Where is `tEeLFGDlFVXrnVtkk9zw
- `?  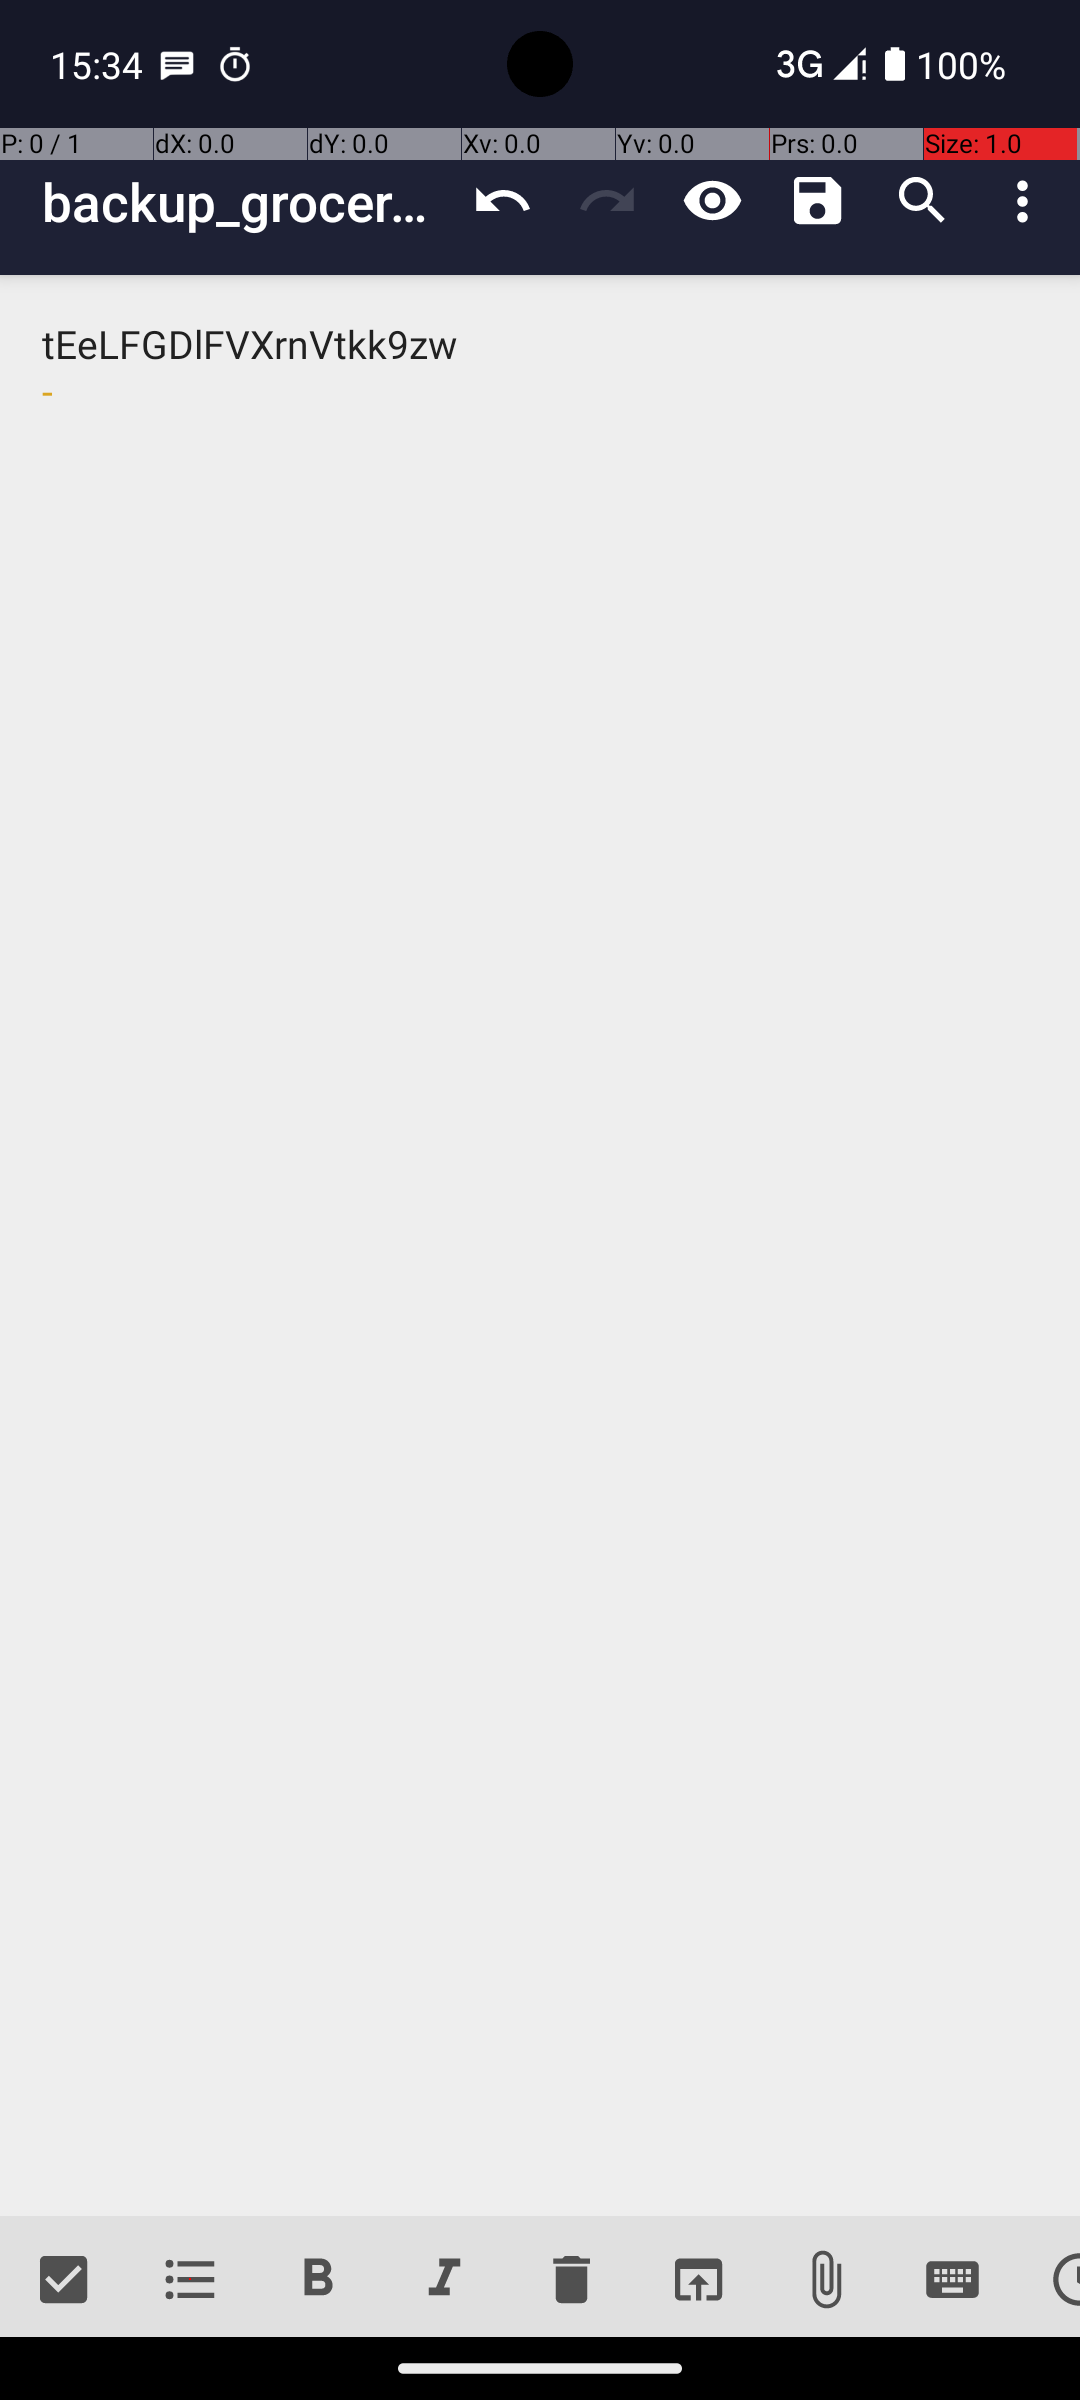
tEeLFGDlFVXrnVtkk9zw
-  is located at coordinates (540, 1246).